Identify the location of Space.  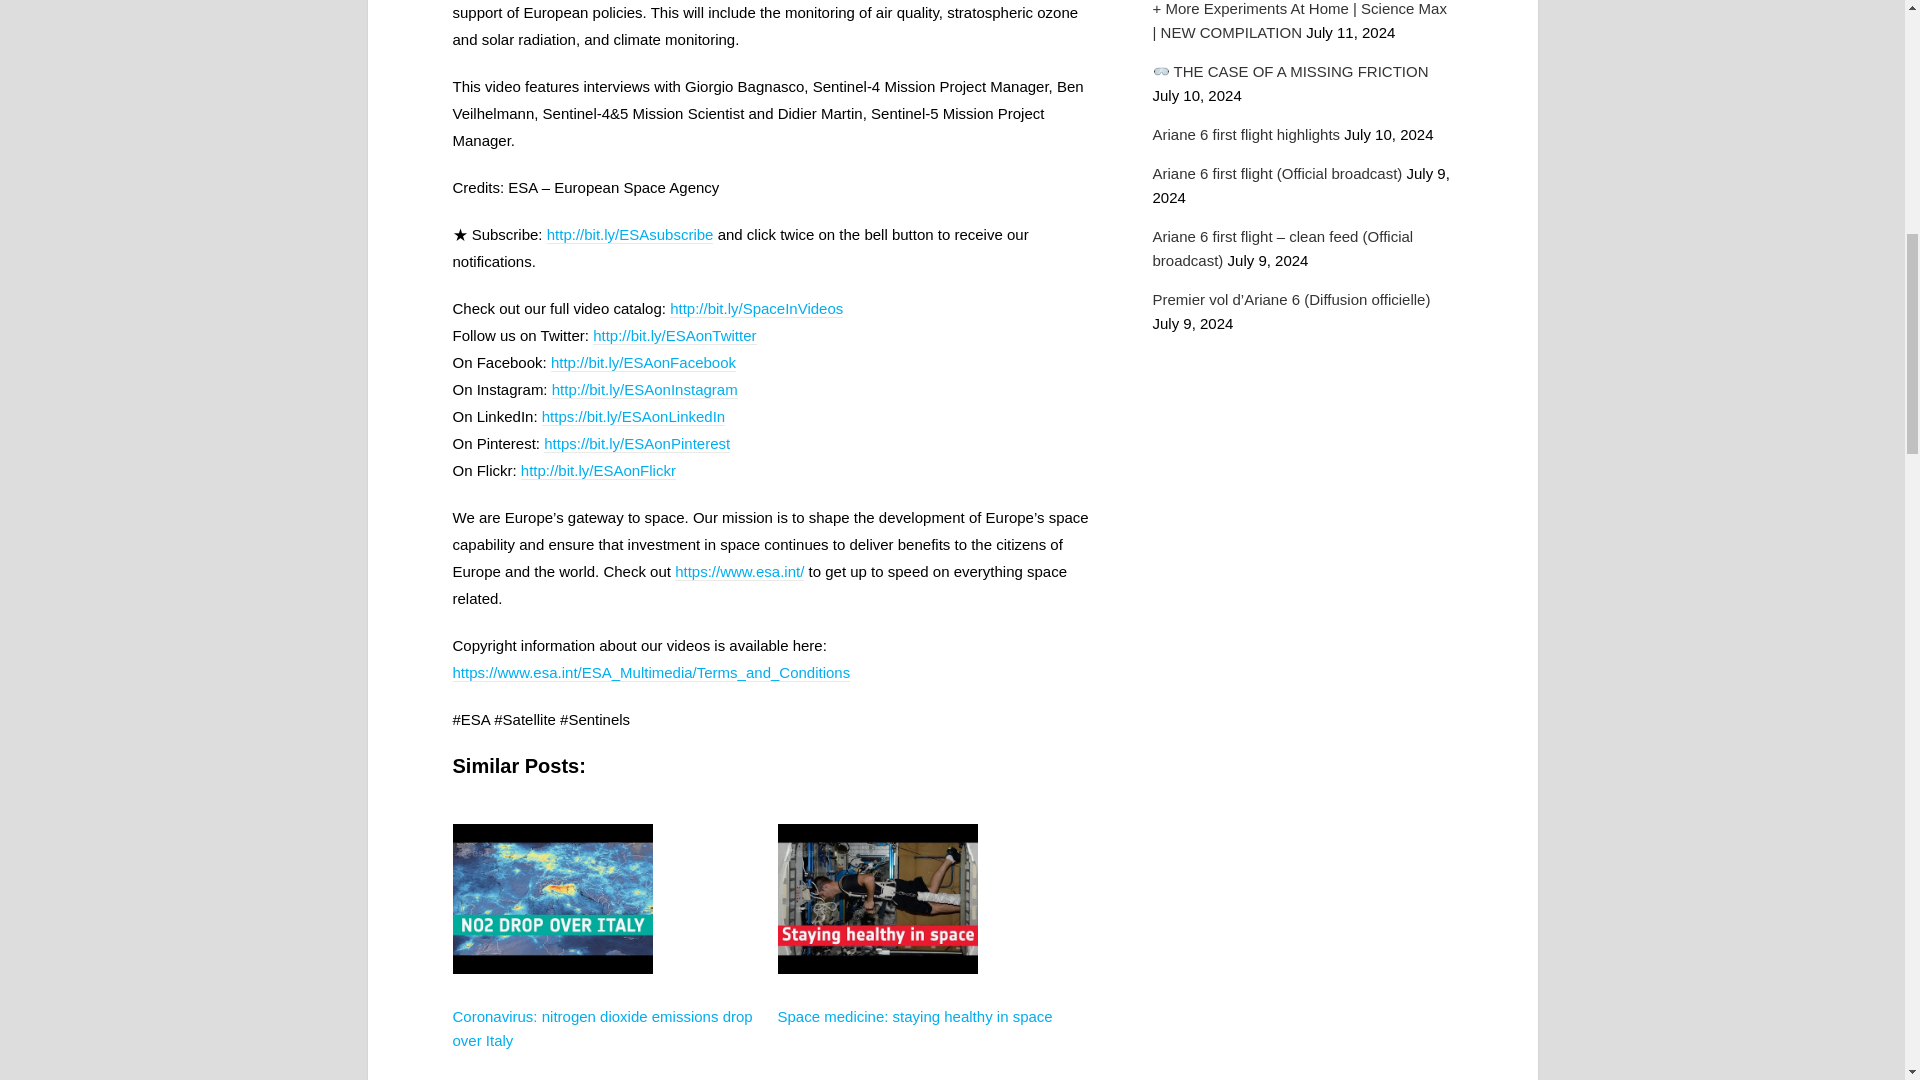
(877, 1020).